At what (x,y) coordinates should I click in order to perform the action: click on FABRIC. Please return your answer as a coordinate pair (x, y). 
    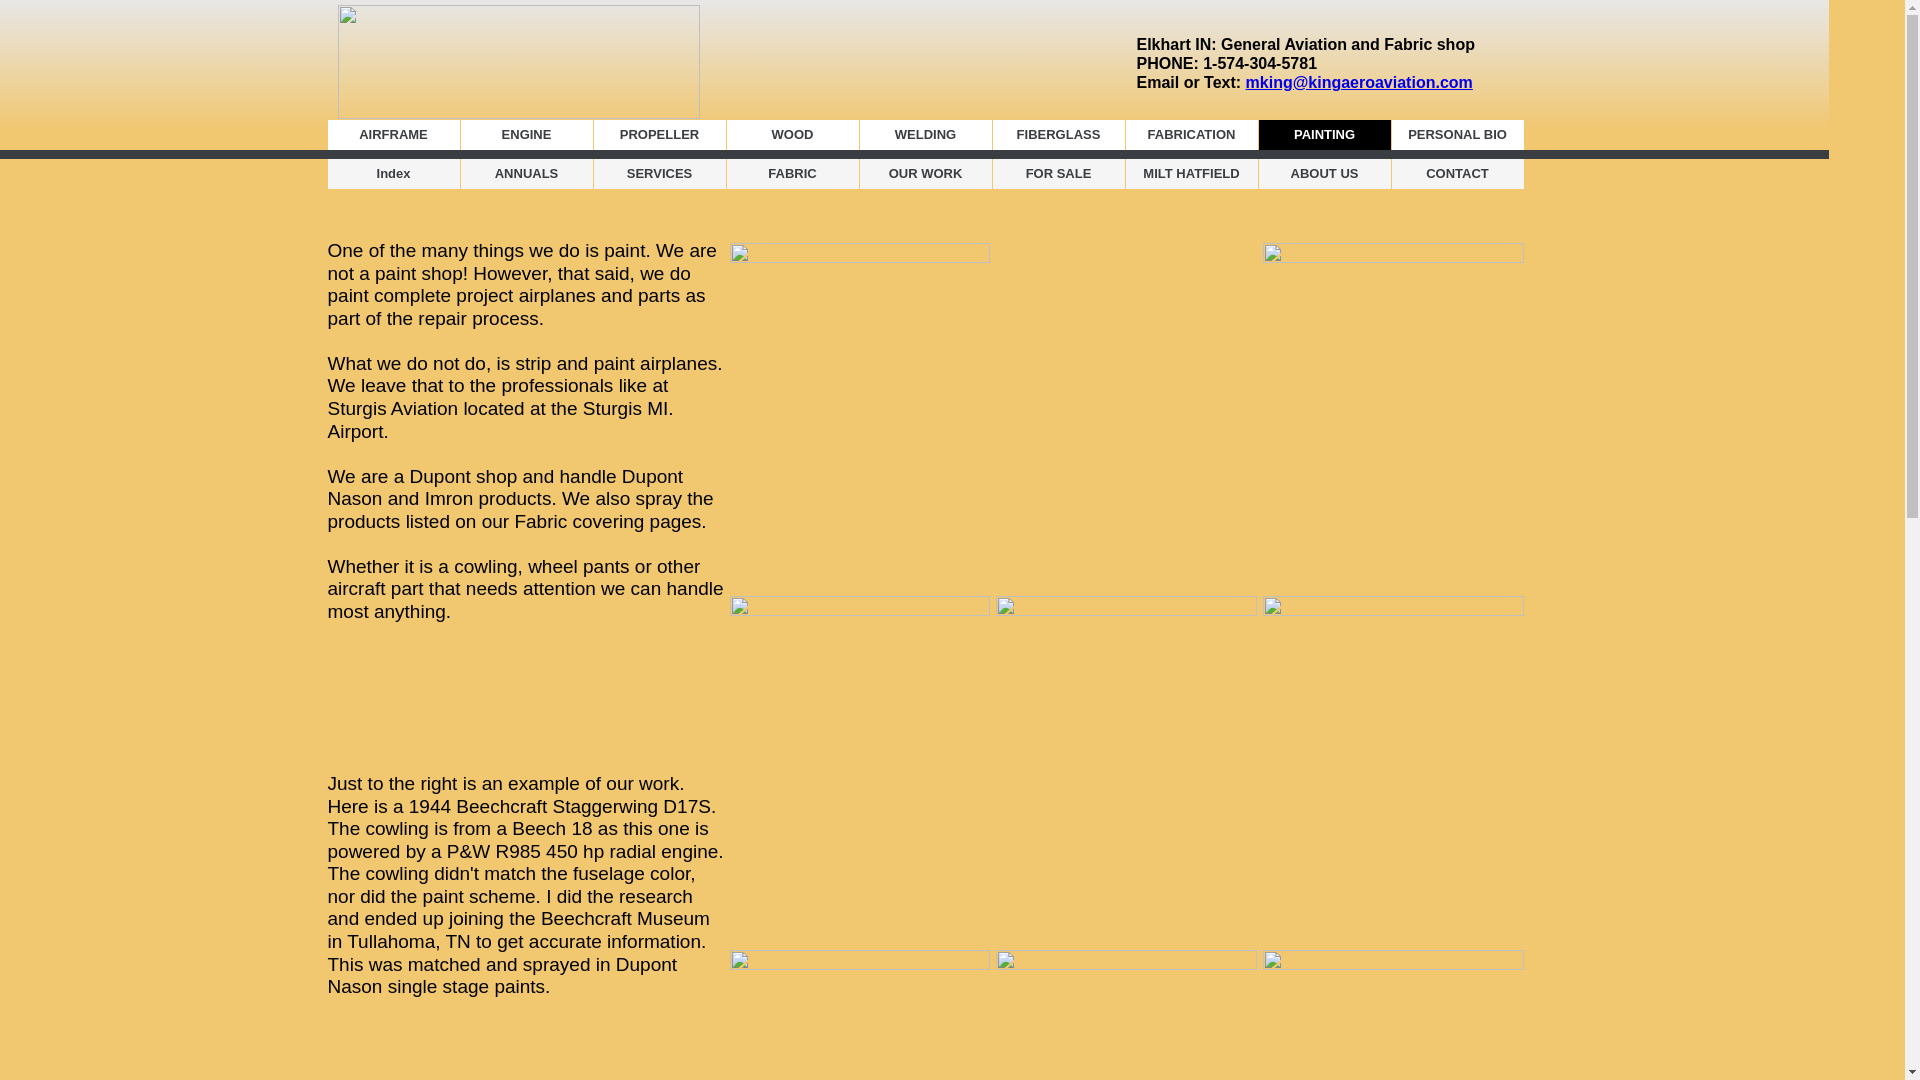
    Looking at the image, I should click on (792, 174).